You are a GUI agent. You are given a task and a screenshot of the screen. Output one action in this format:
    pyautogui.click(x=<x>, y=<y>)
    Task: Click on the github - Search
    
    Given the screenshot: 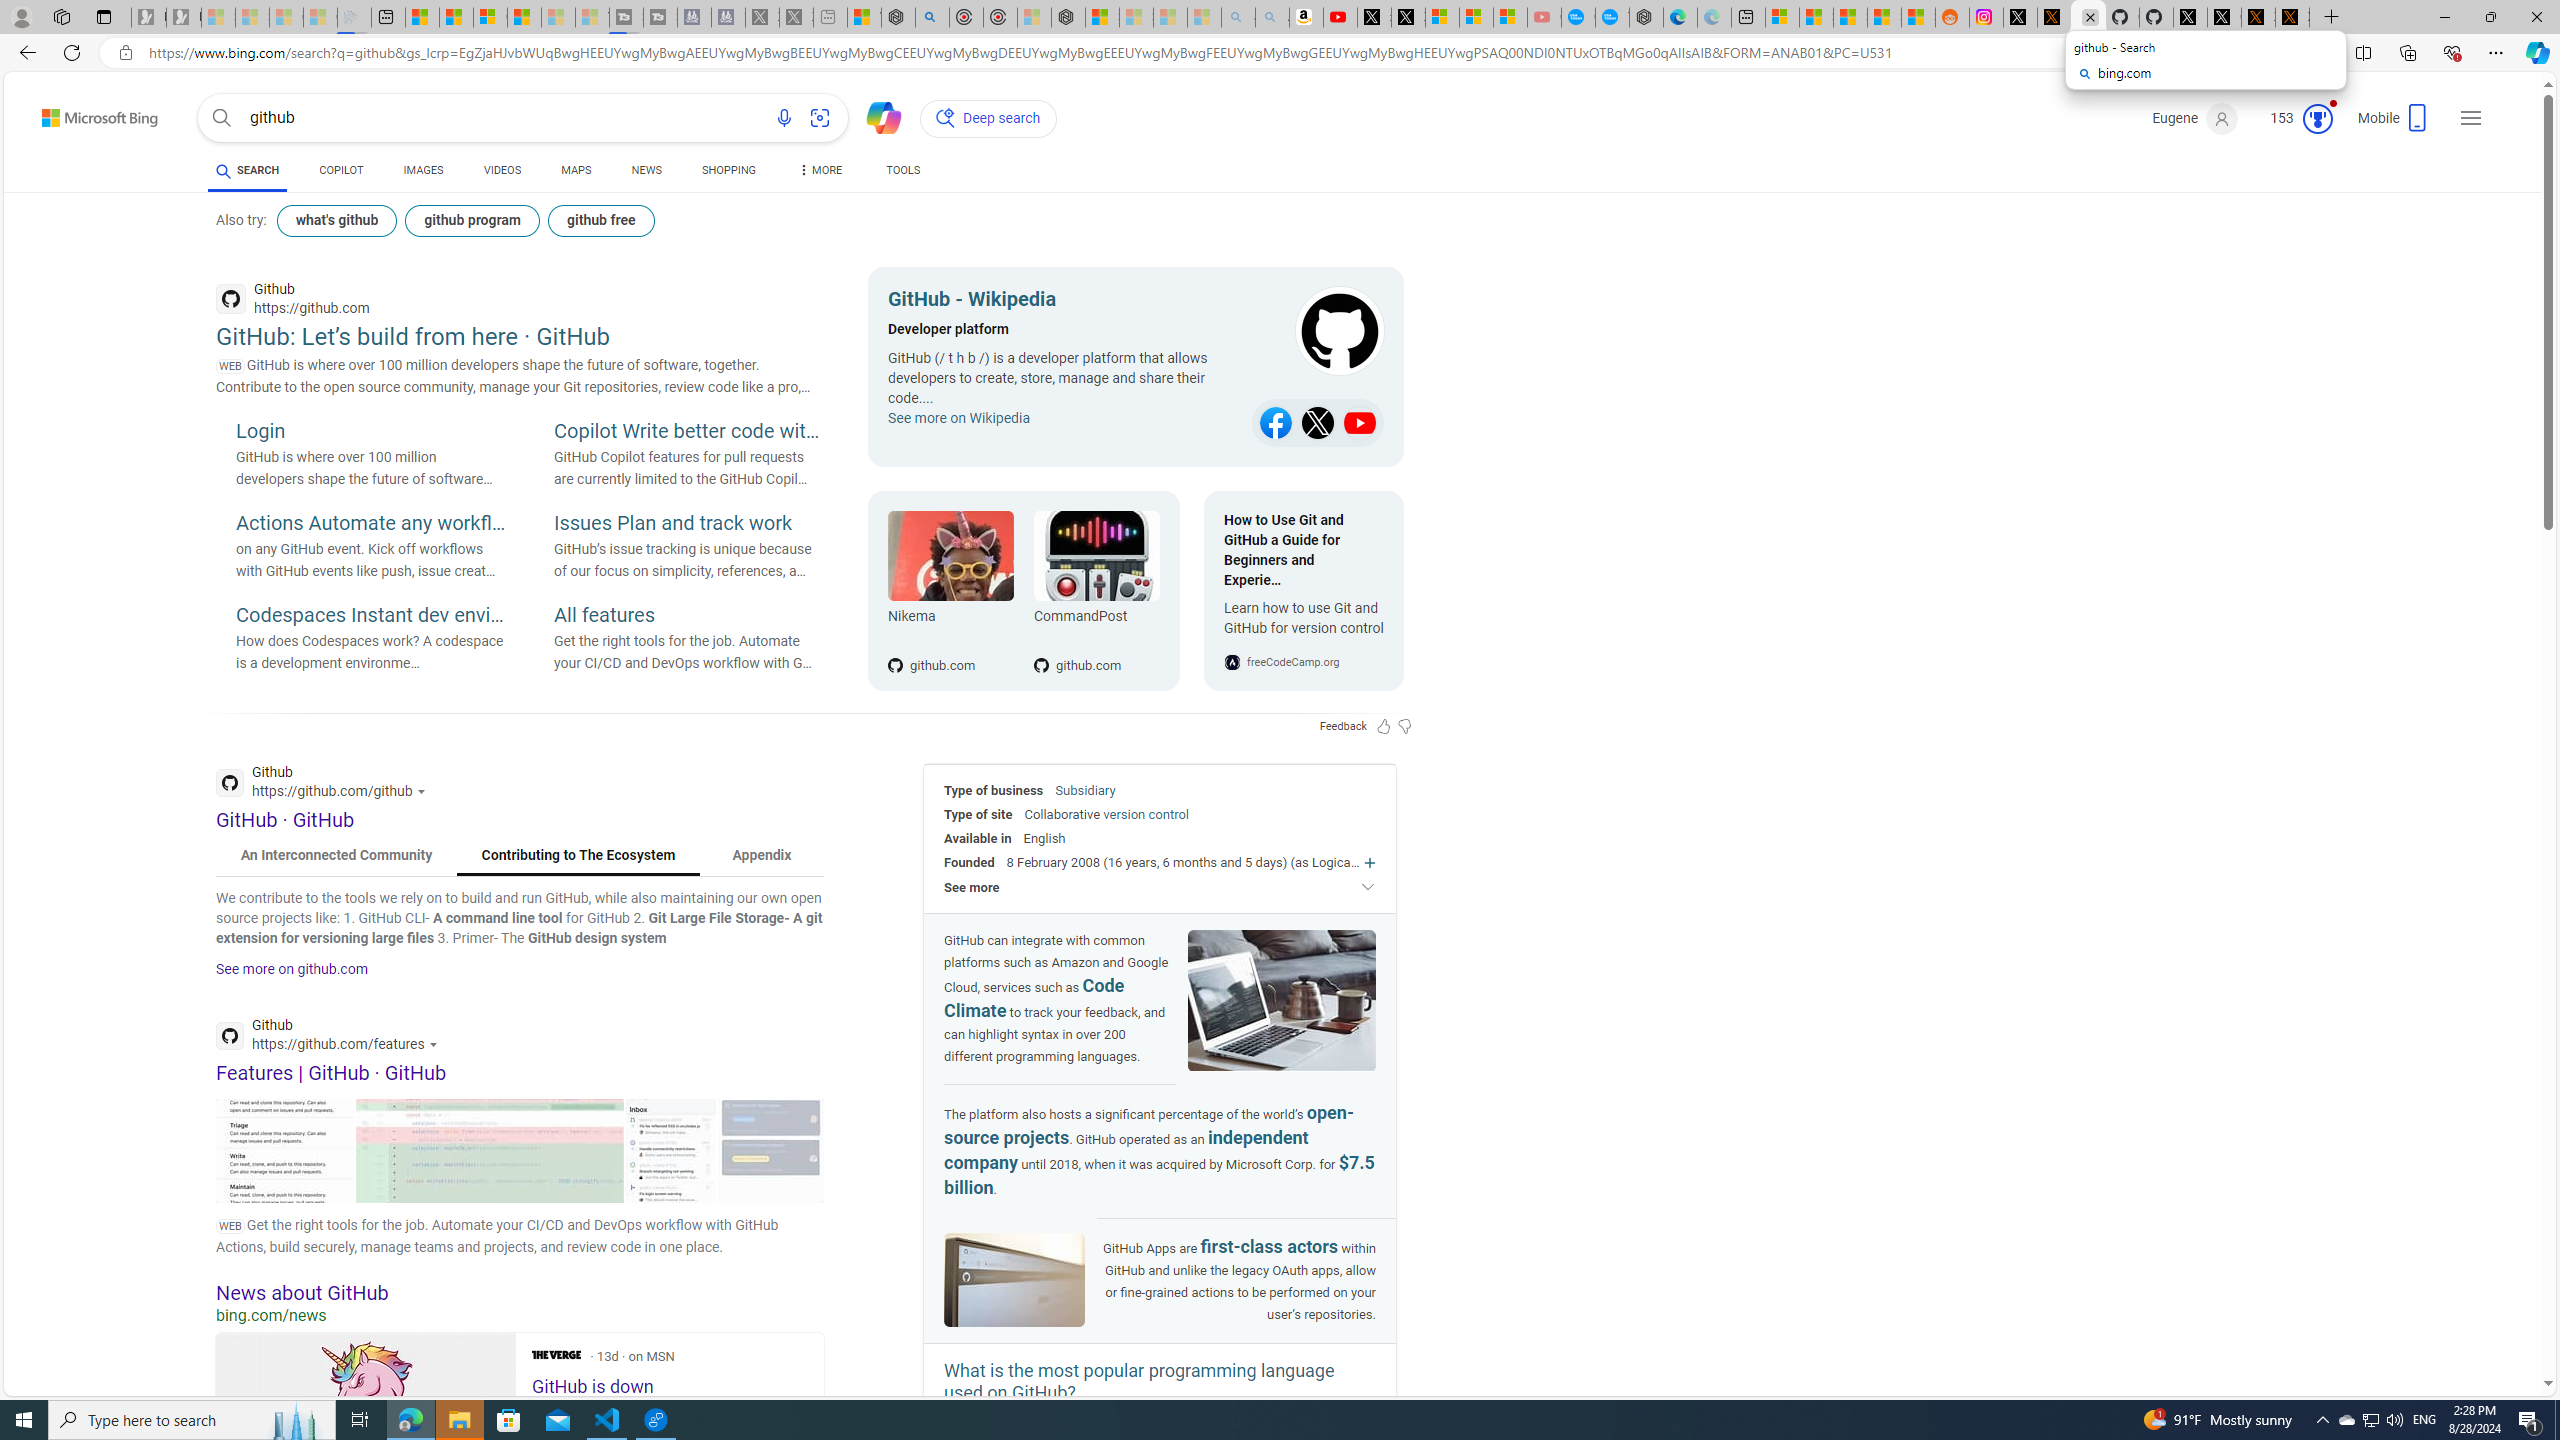 What is the action you would take?
    pyautogui.click(x=2088, y=17)
    